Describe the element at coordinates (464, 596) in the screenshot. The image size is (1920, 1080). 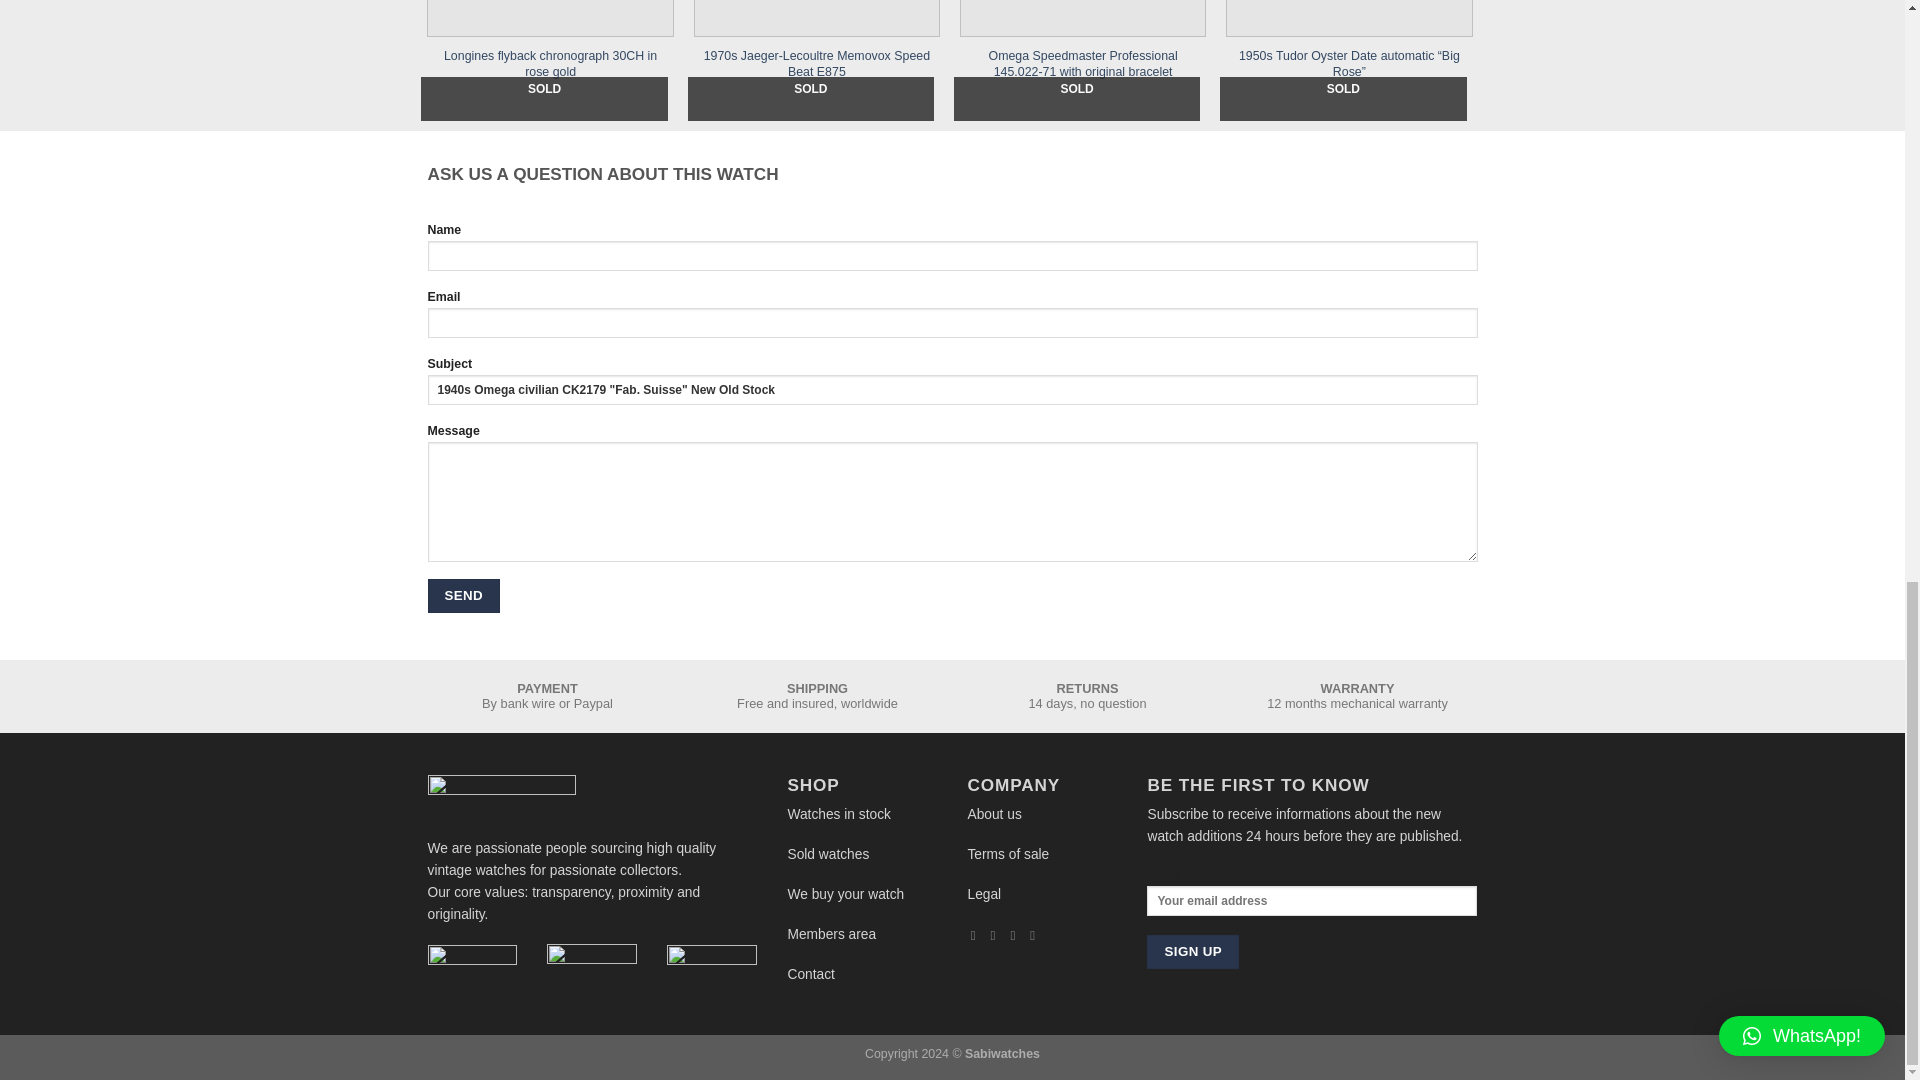
I see `Send` at that location.